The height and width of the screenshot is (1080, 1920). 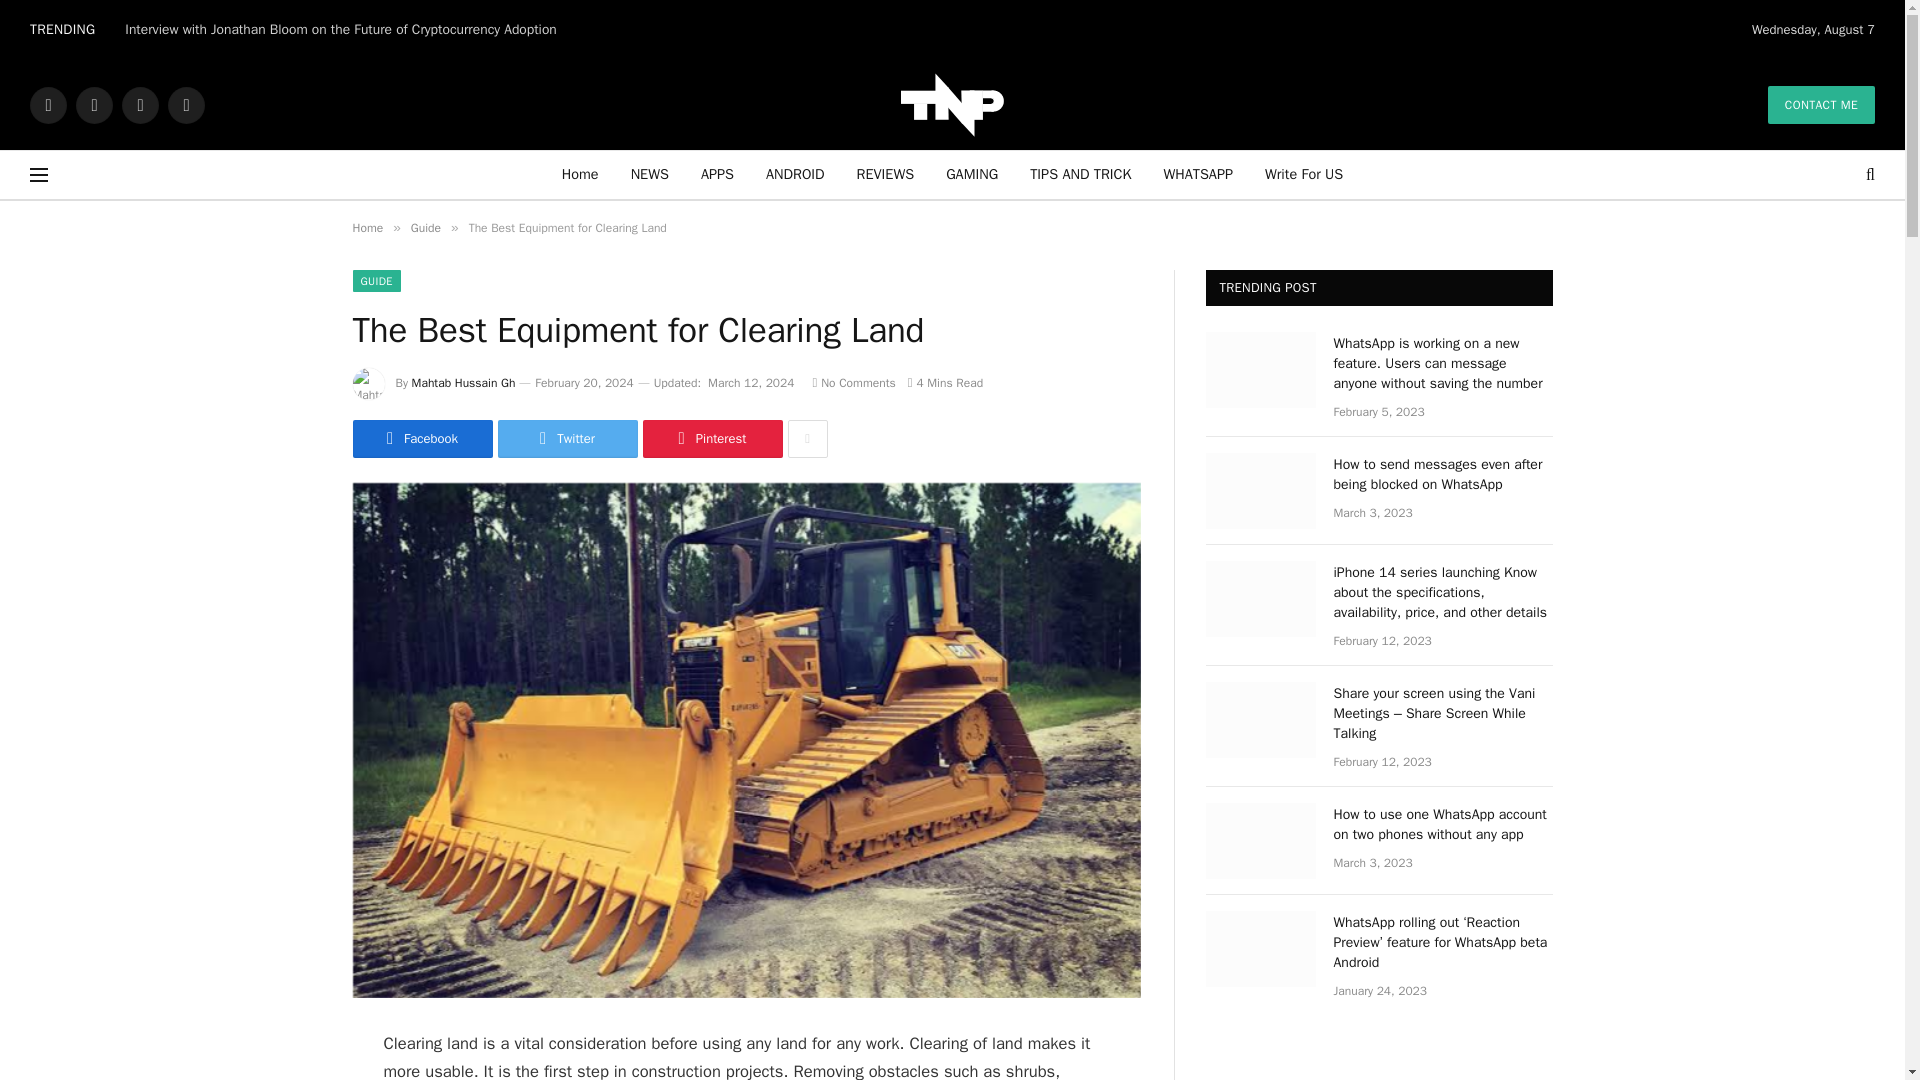 What do you see at coordinates (48, 104) in the screenshot?
I see `Facebook` at bounding box center [48, 104].